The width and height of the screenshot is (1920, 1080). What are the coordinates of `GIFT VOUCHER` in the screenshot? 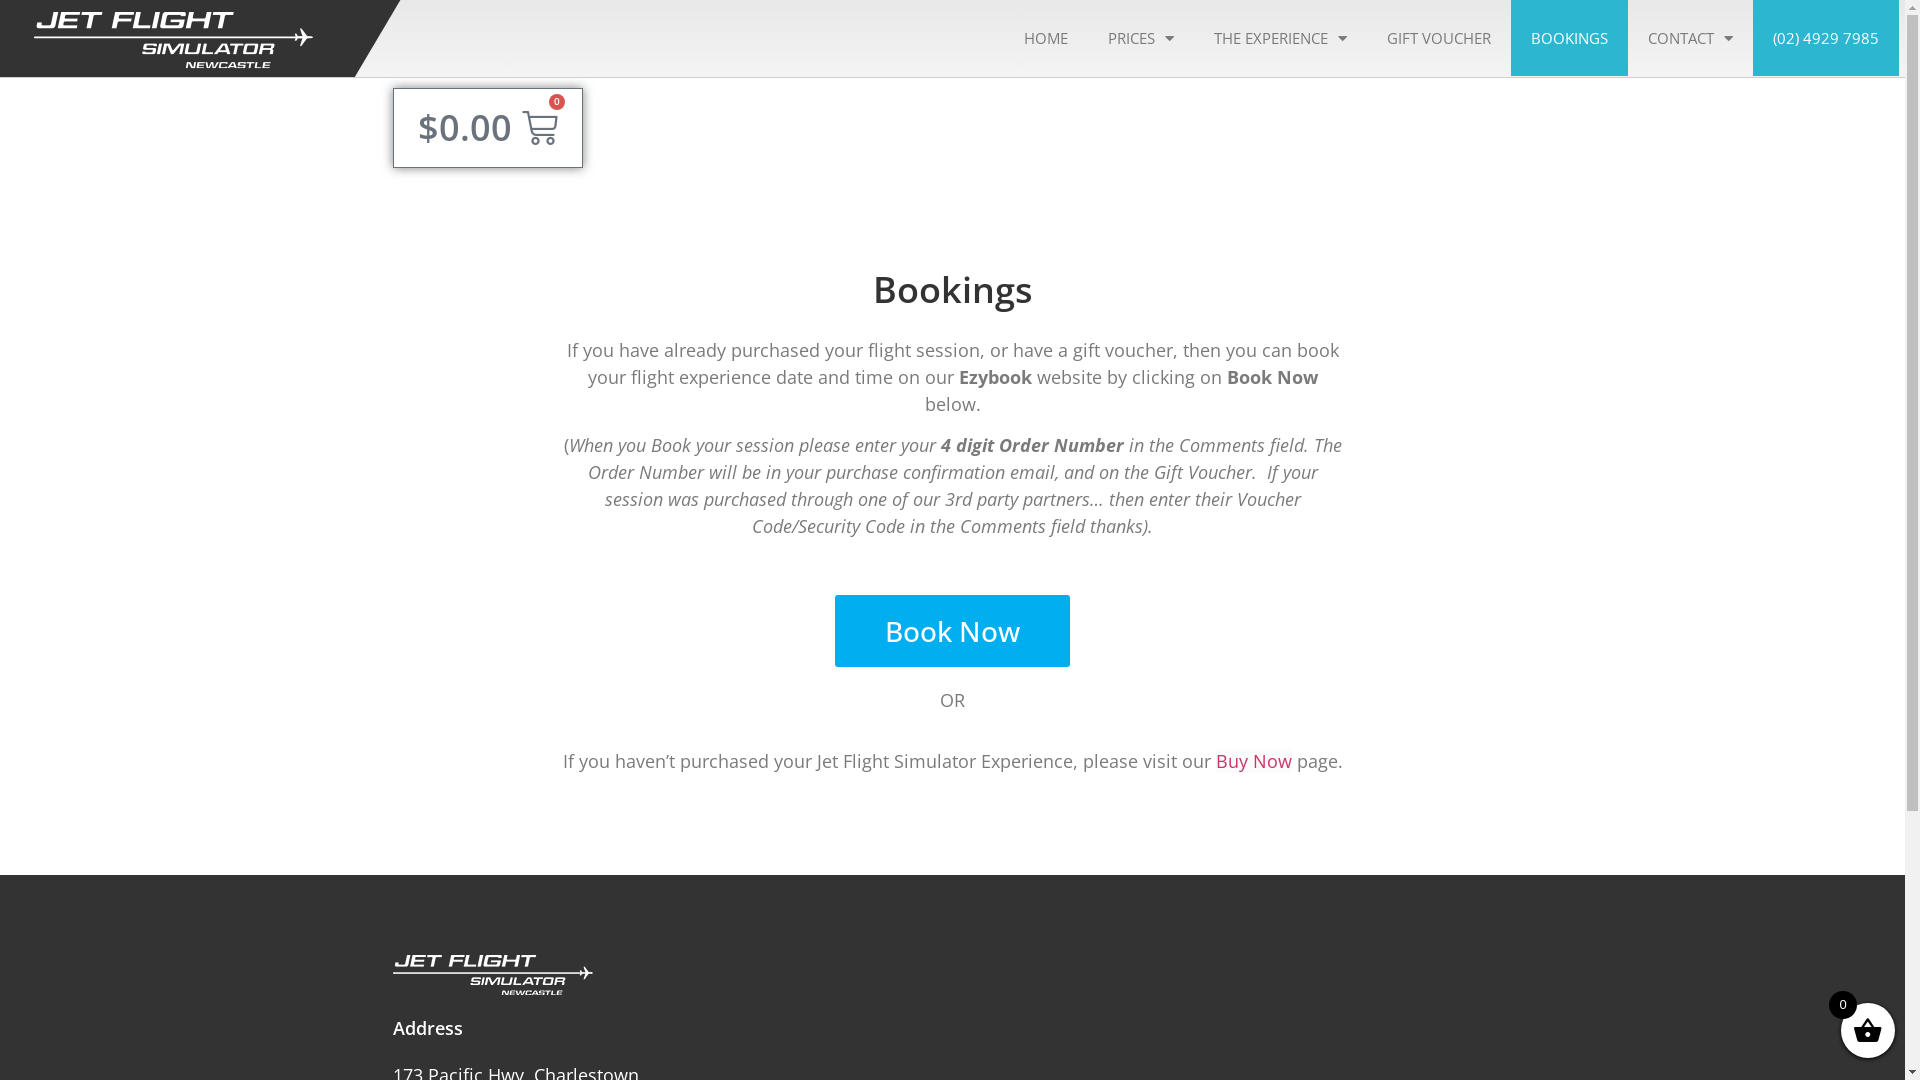 It's located at (1439, 38).